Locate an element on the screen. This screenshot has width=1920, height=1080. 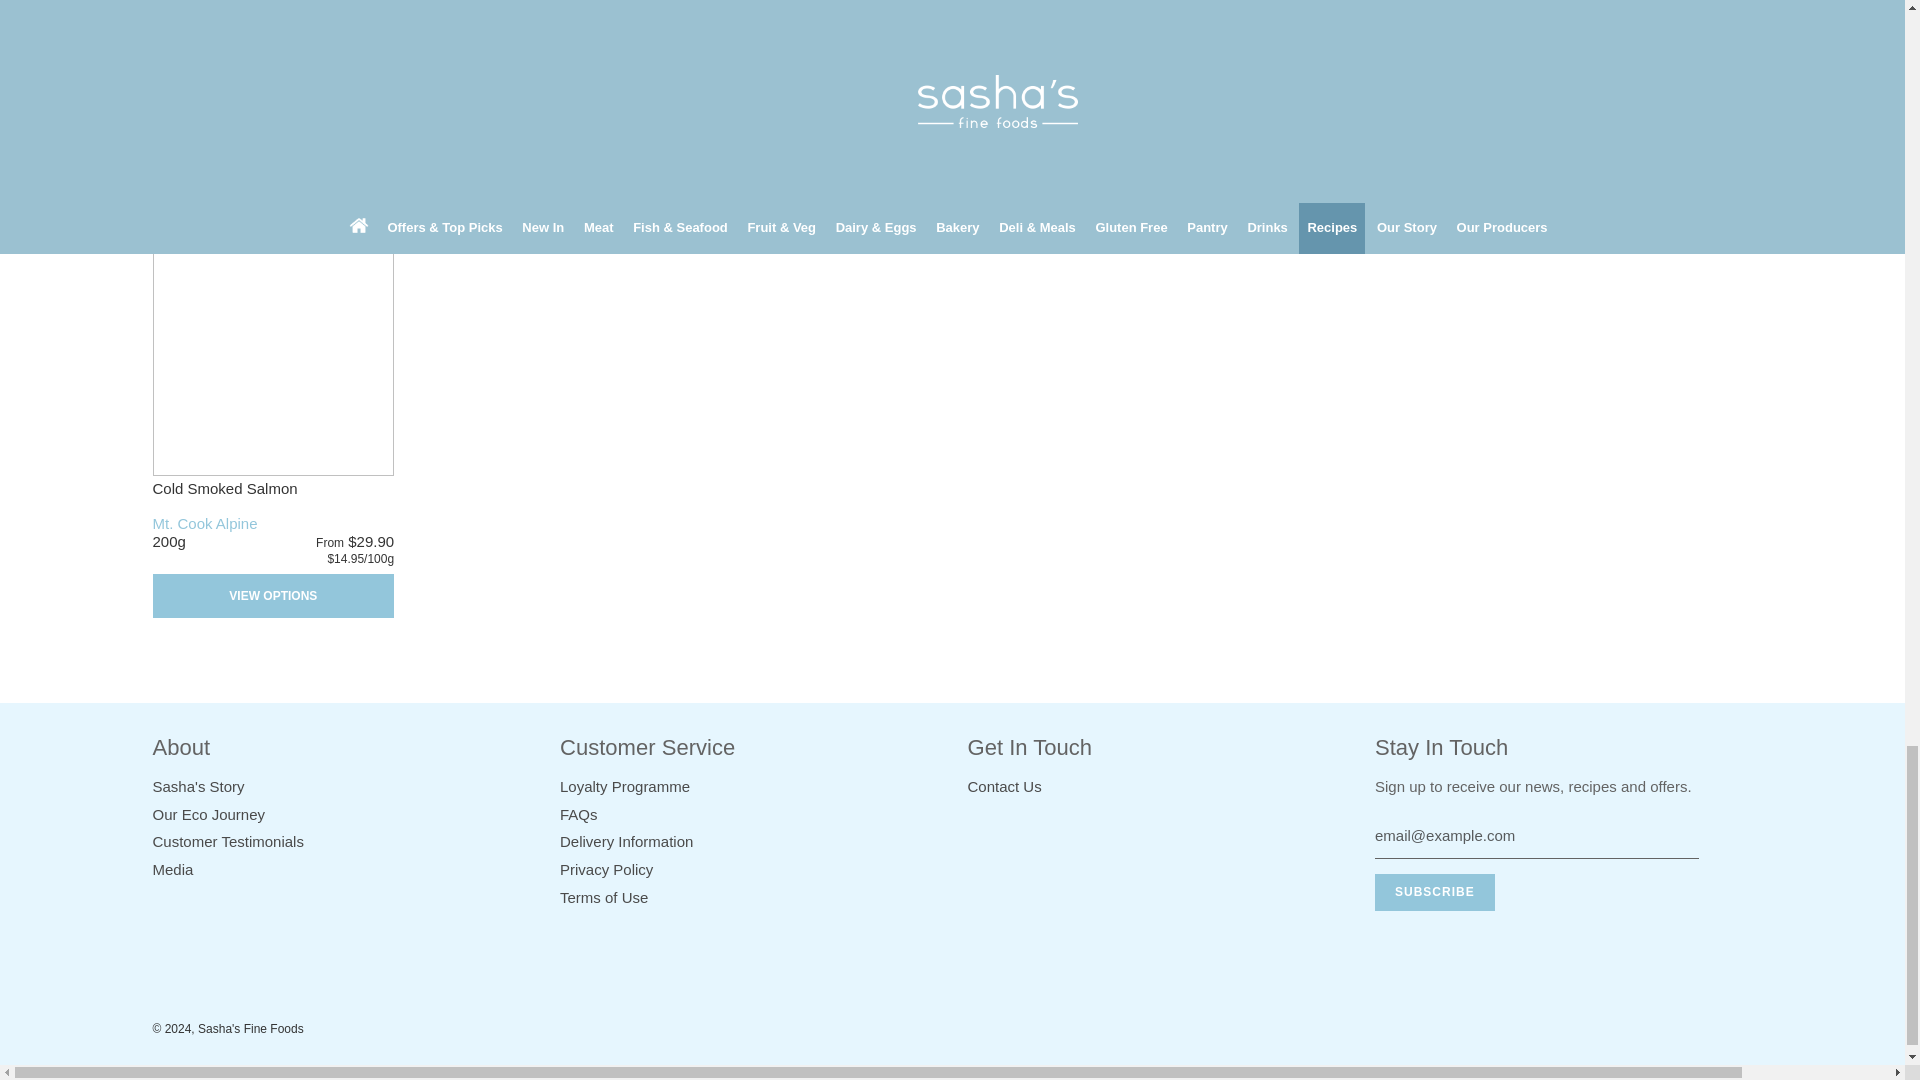
Mt. Cook Alpine is located at coordinates (1019, 101).